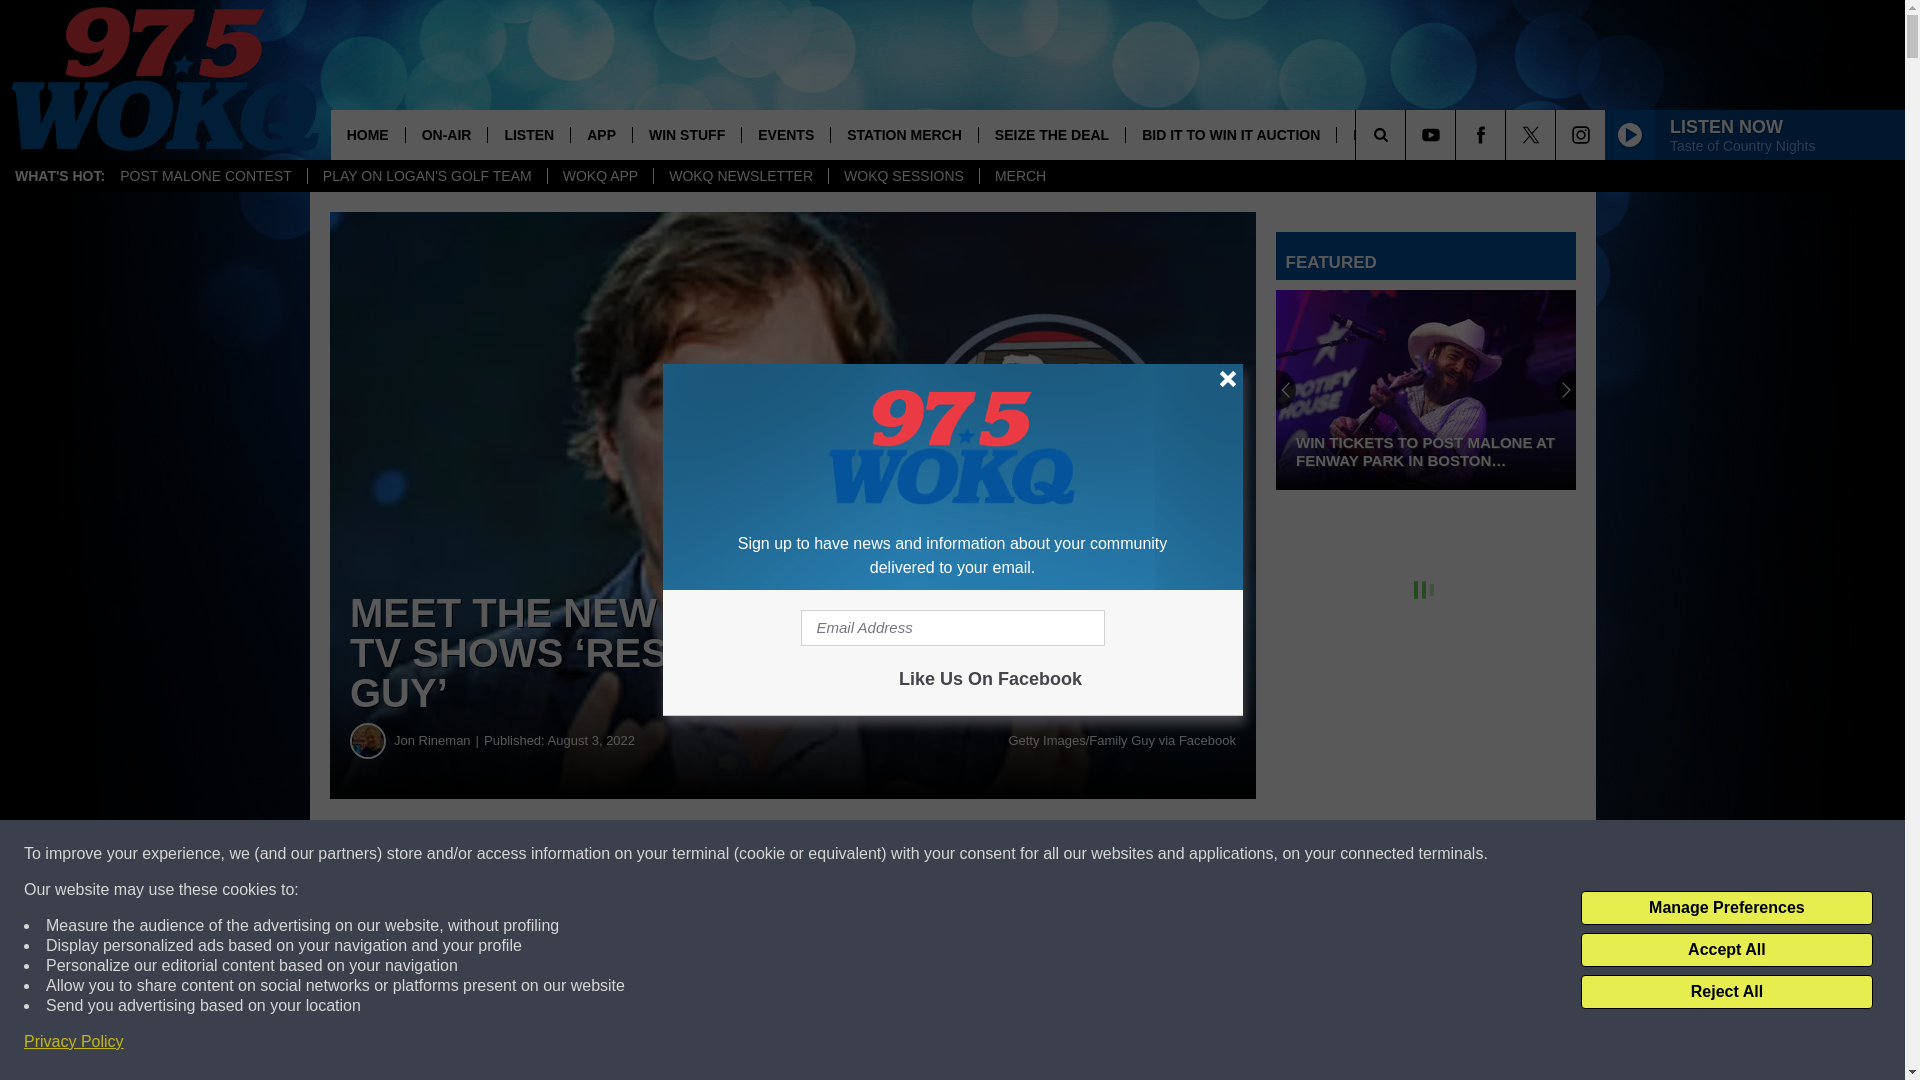 This screenshot has height=1080, width=1920. I want to click on LISTEN, so click(528, 134).